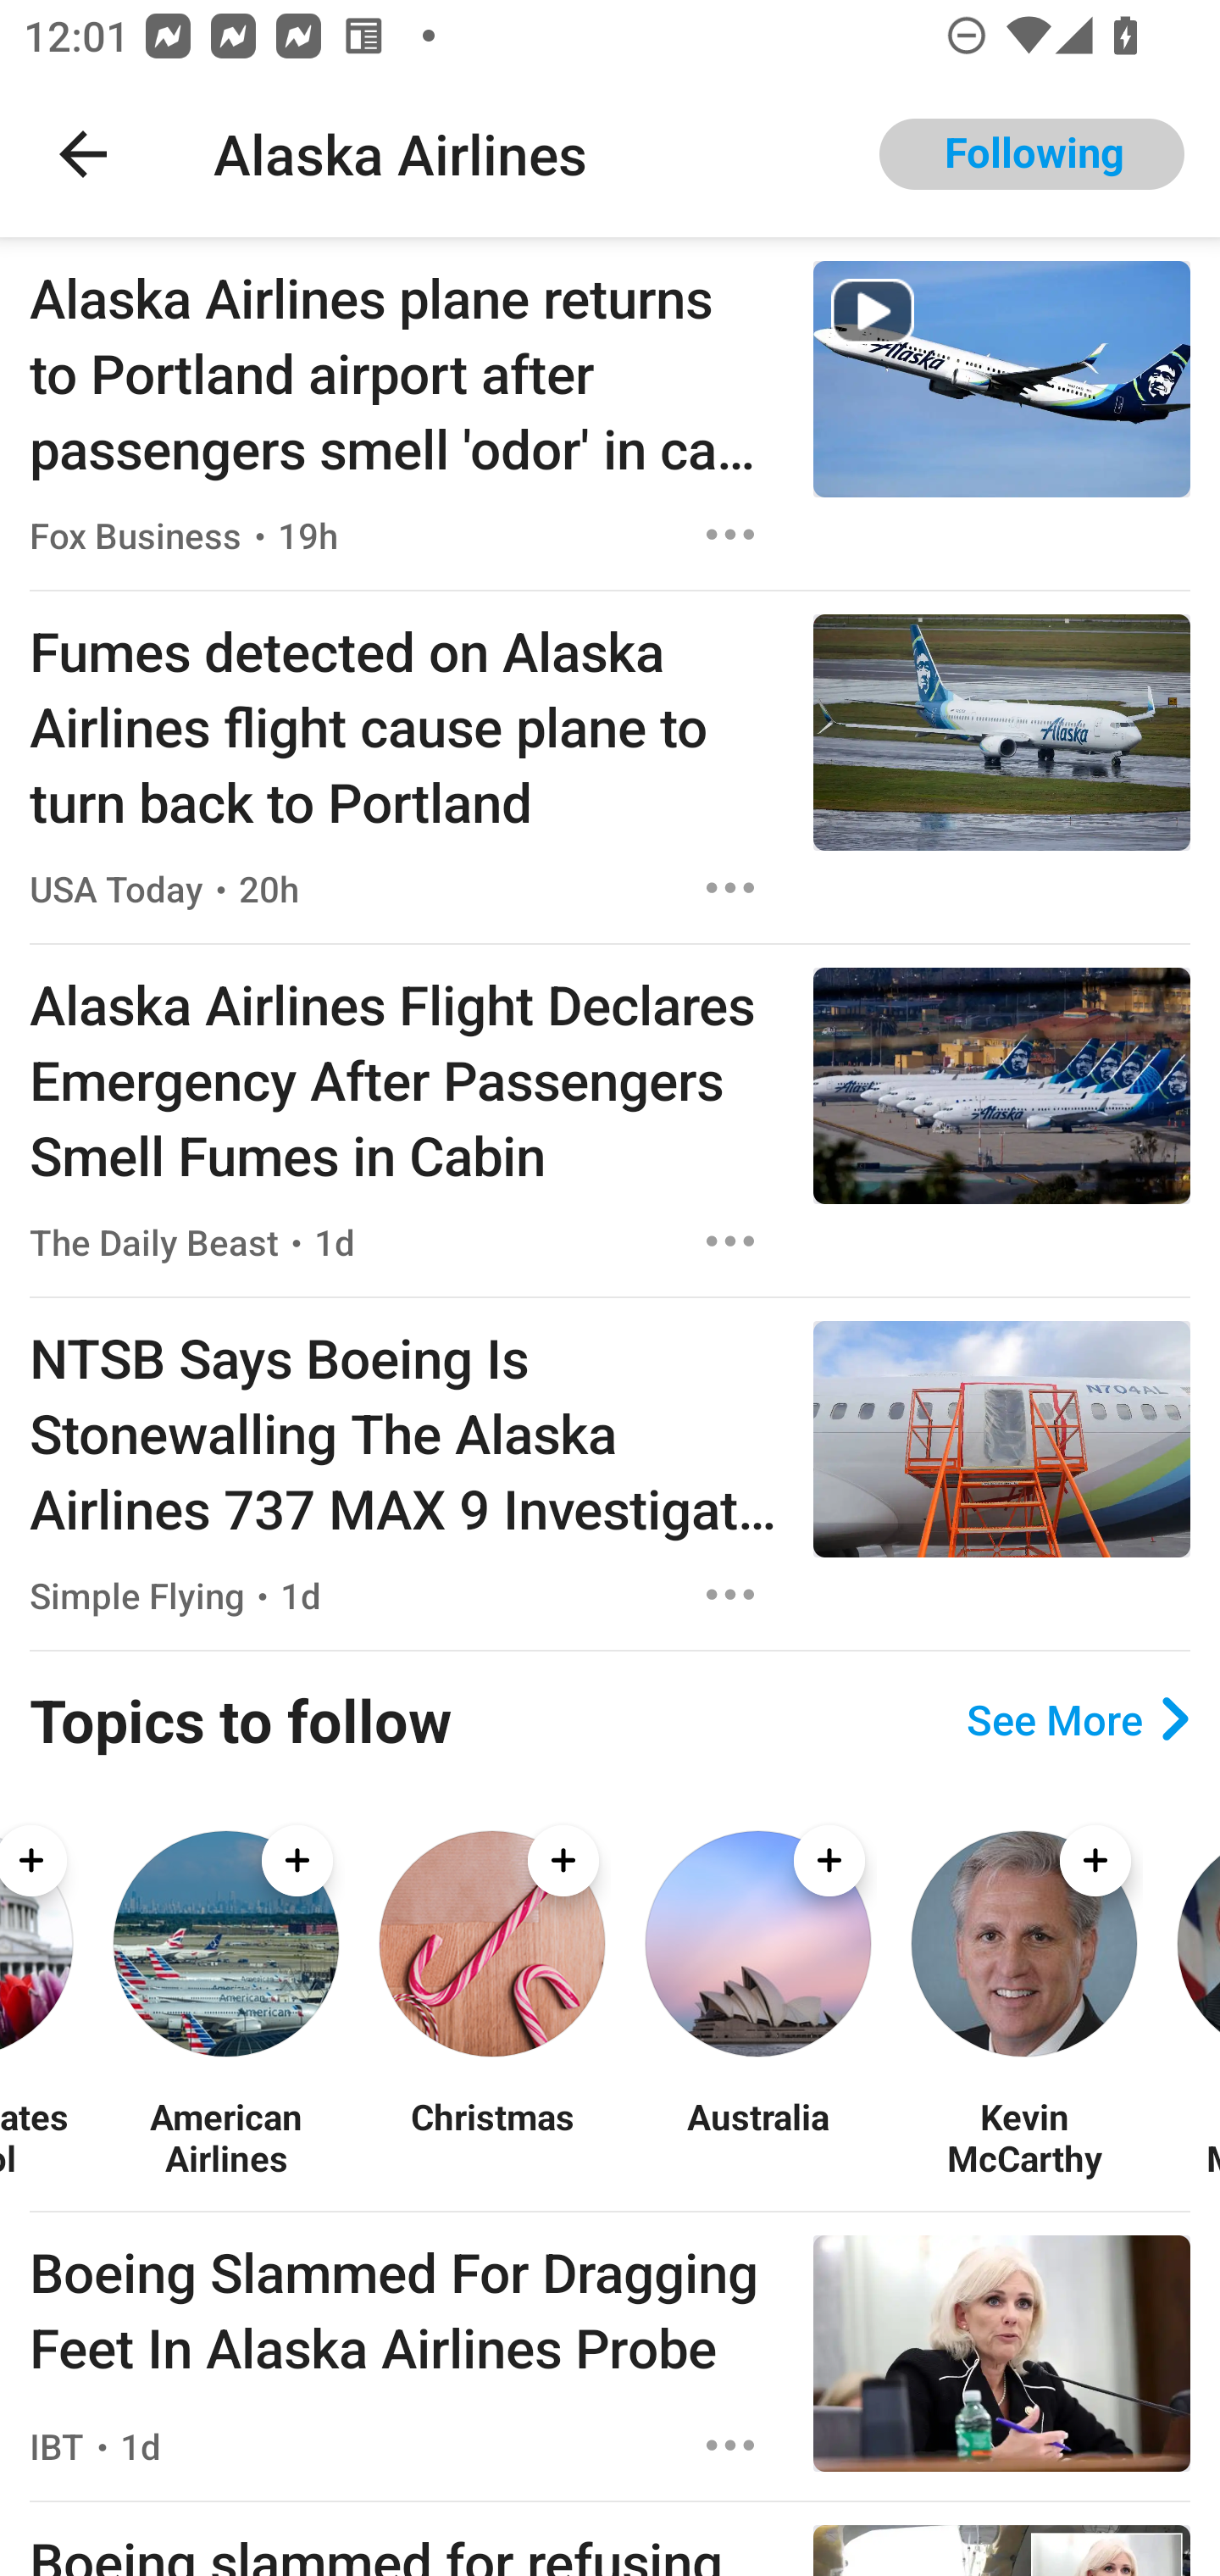 Image resolution: width=1220 pixels, height=2576 pixels. I want to click on Navigate up, so click(83, 154).